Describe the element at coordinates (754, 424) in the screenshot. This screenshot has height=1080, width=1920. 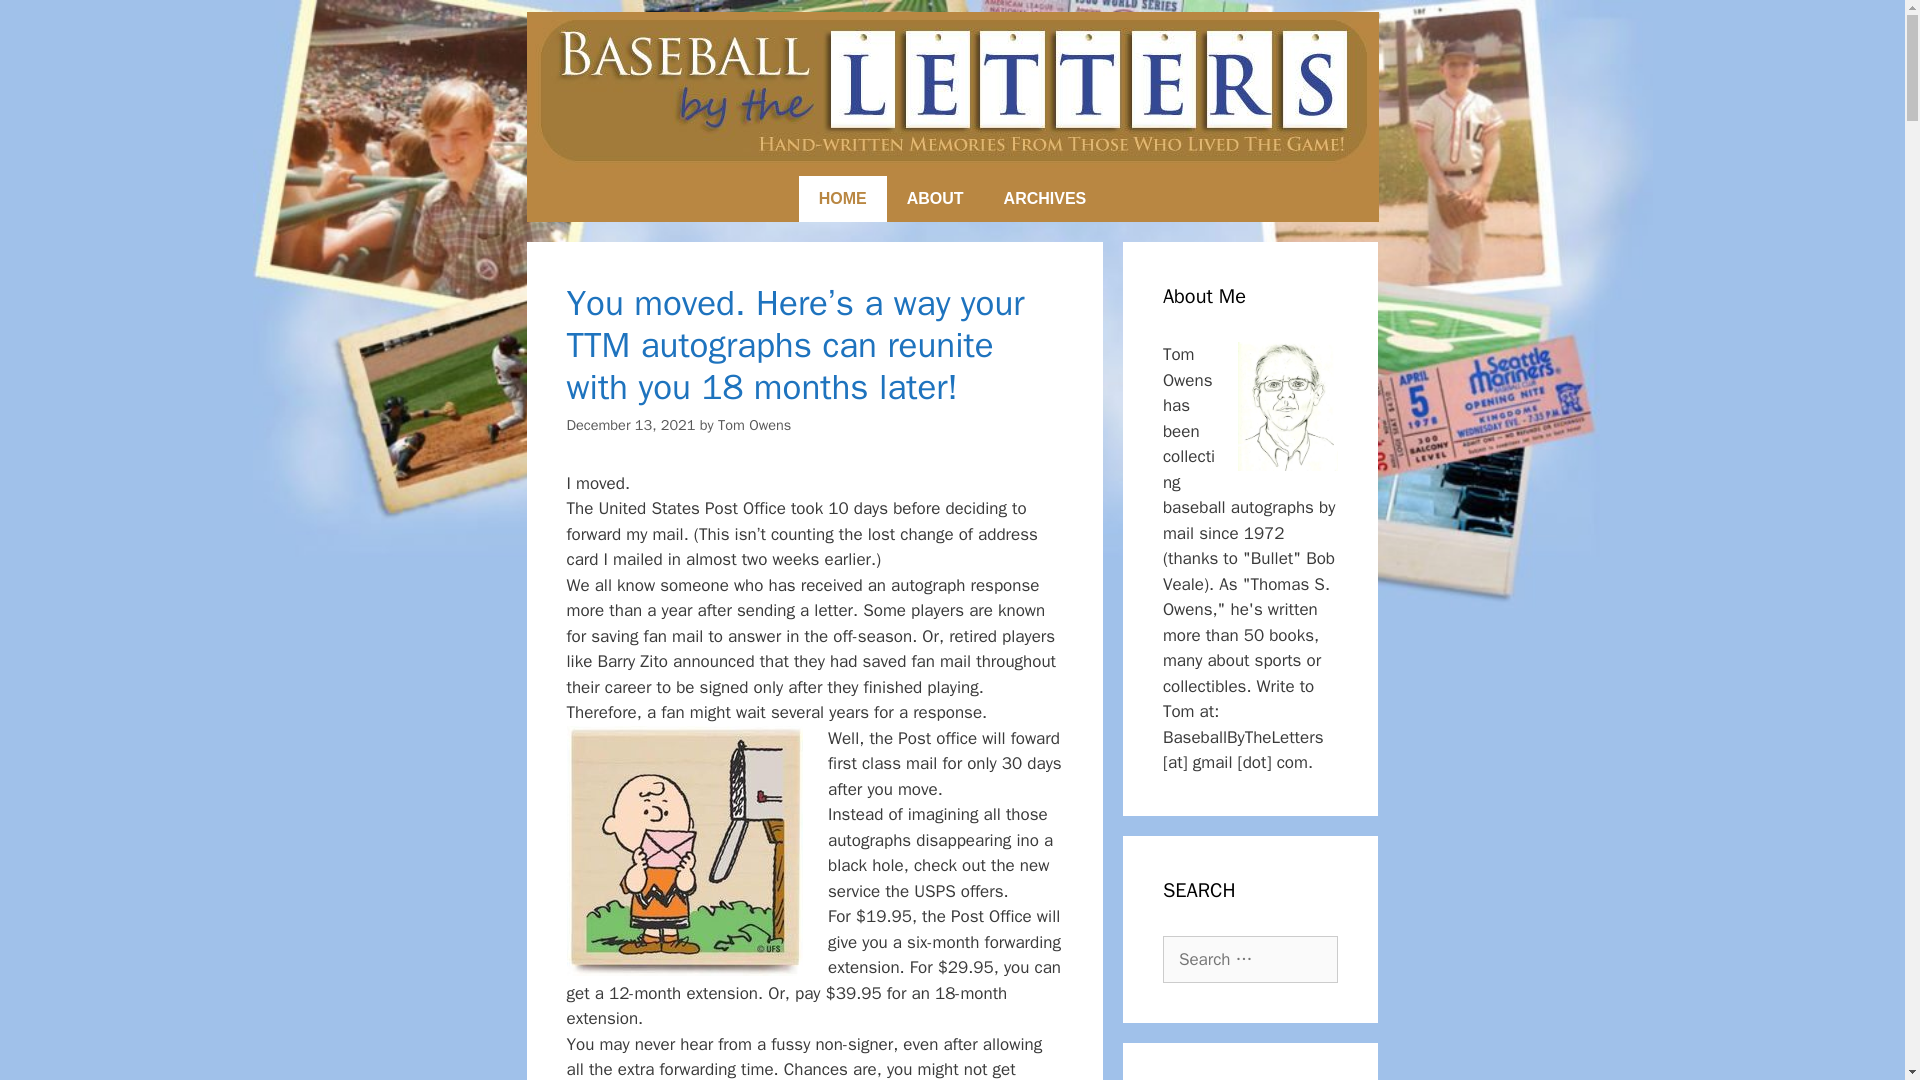
I see `View all posts by Tom Owens` at that location.